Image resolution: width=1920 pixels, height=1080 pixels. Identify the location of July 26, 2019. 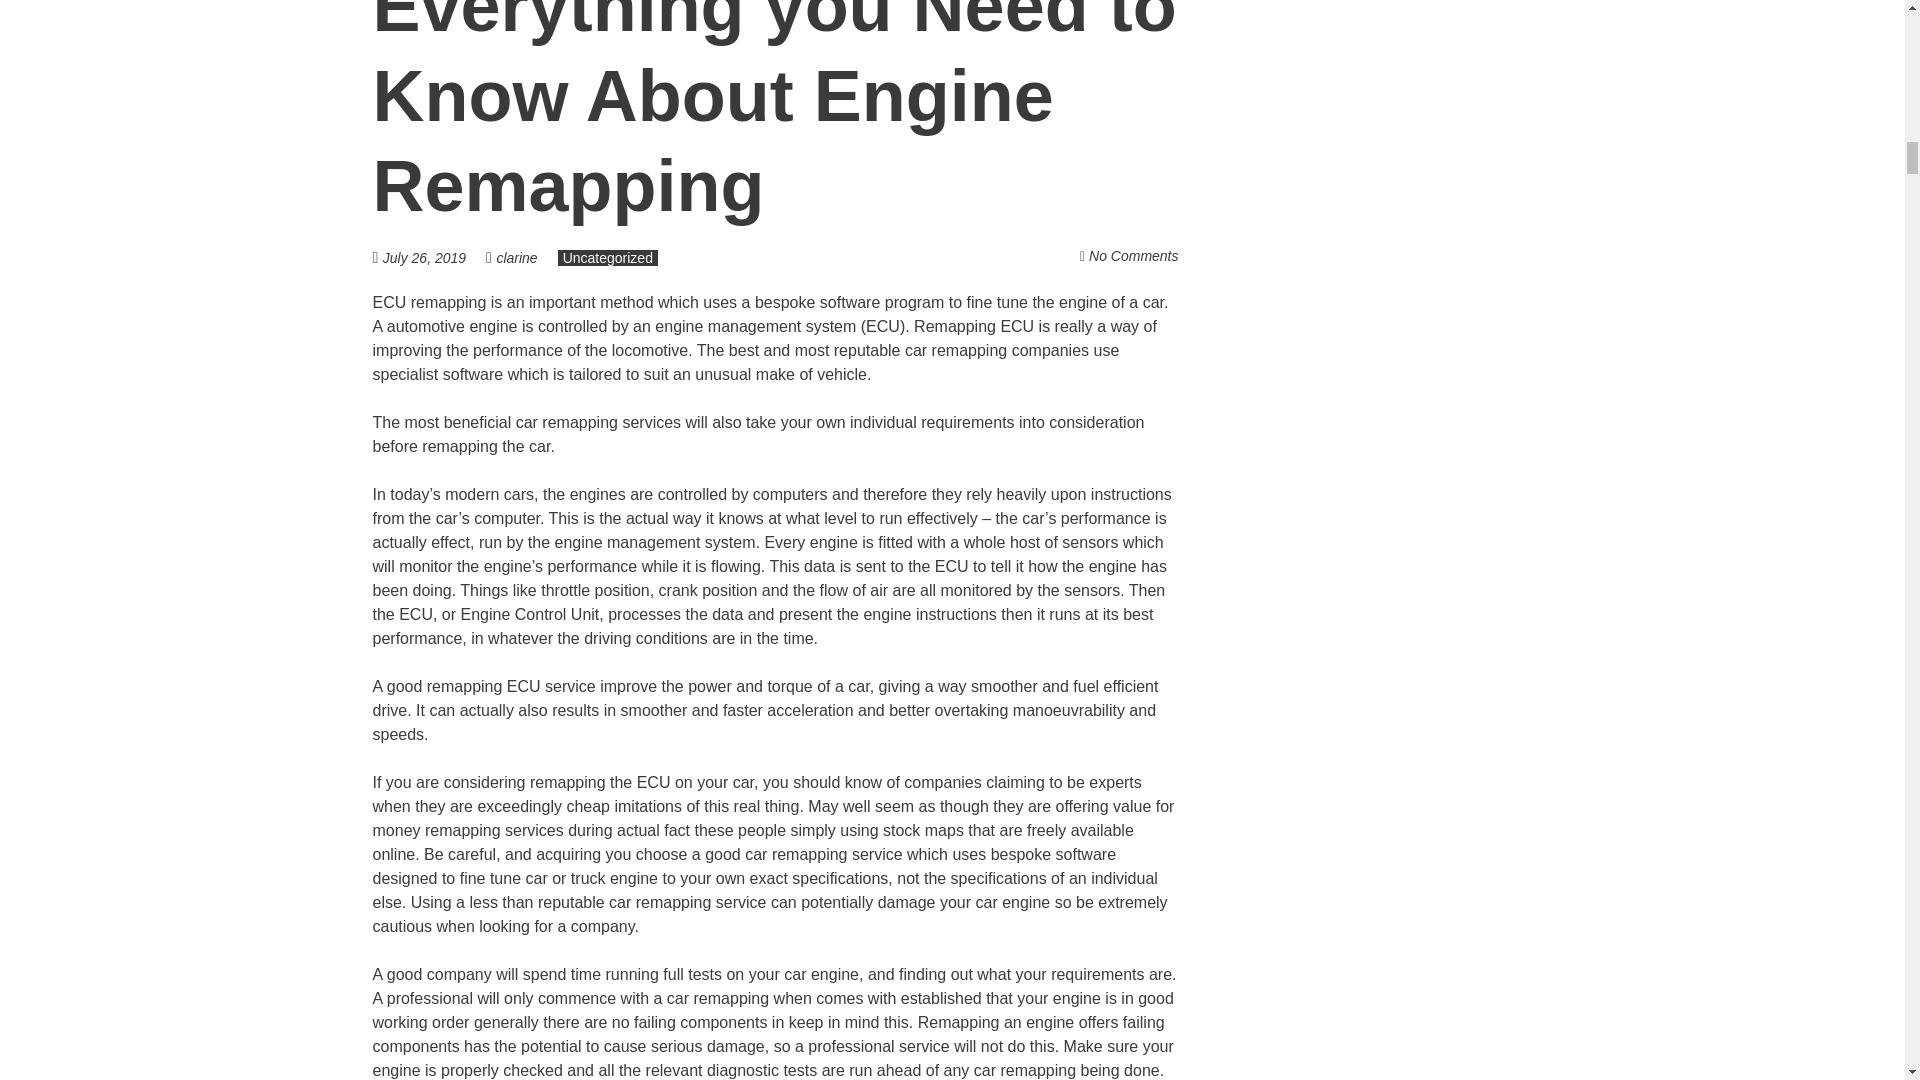
(434, 257).